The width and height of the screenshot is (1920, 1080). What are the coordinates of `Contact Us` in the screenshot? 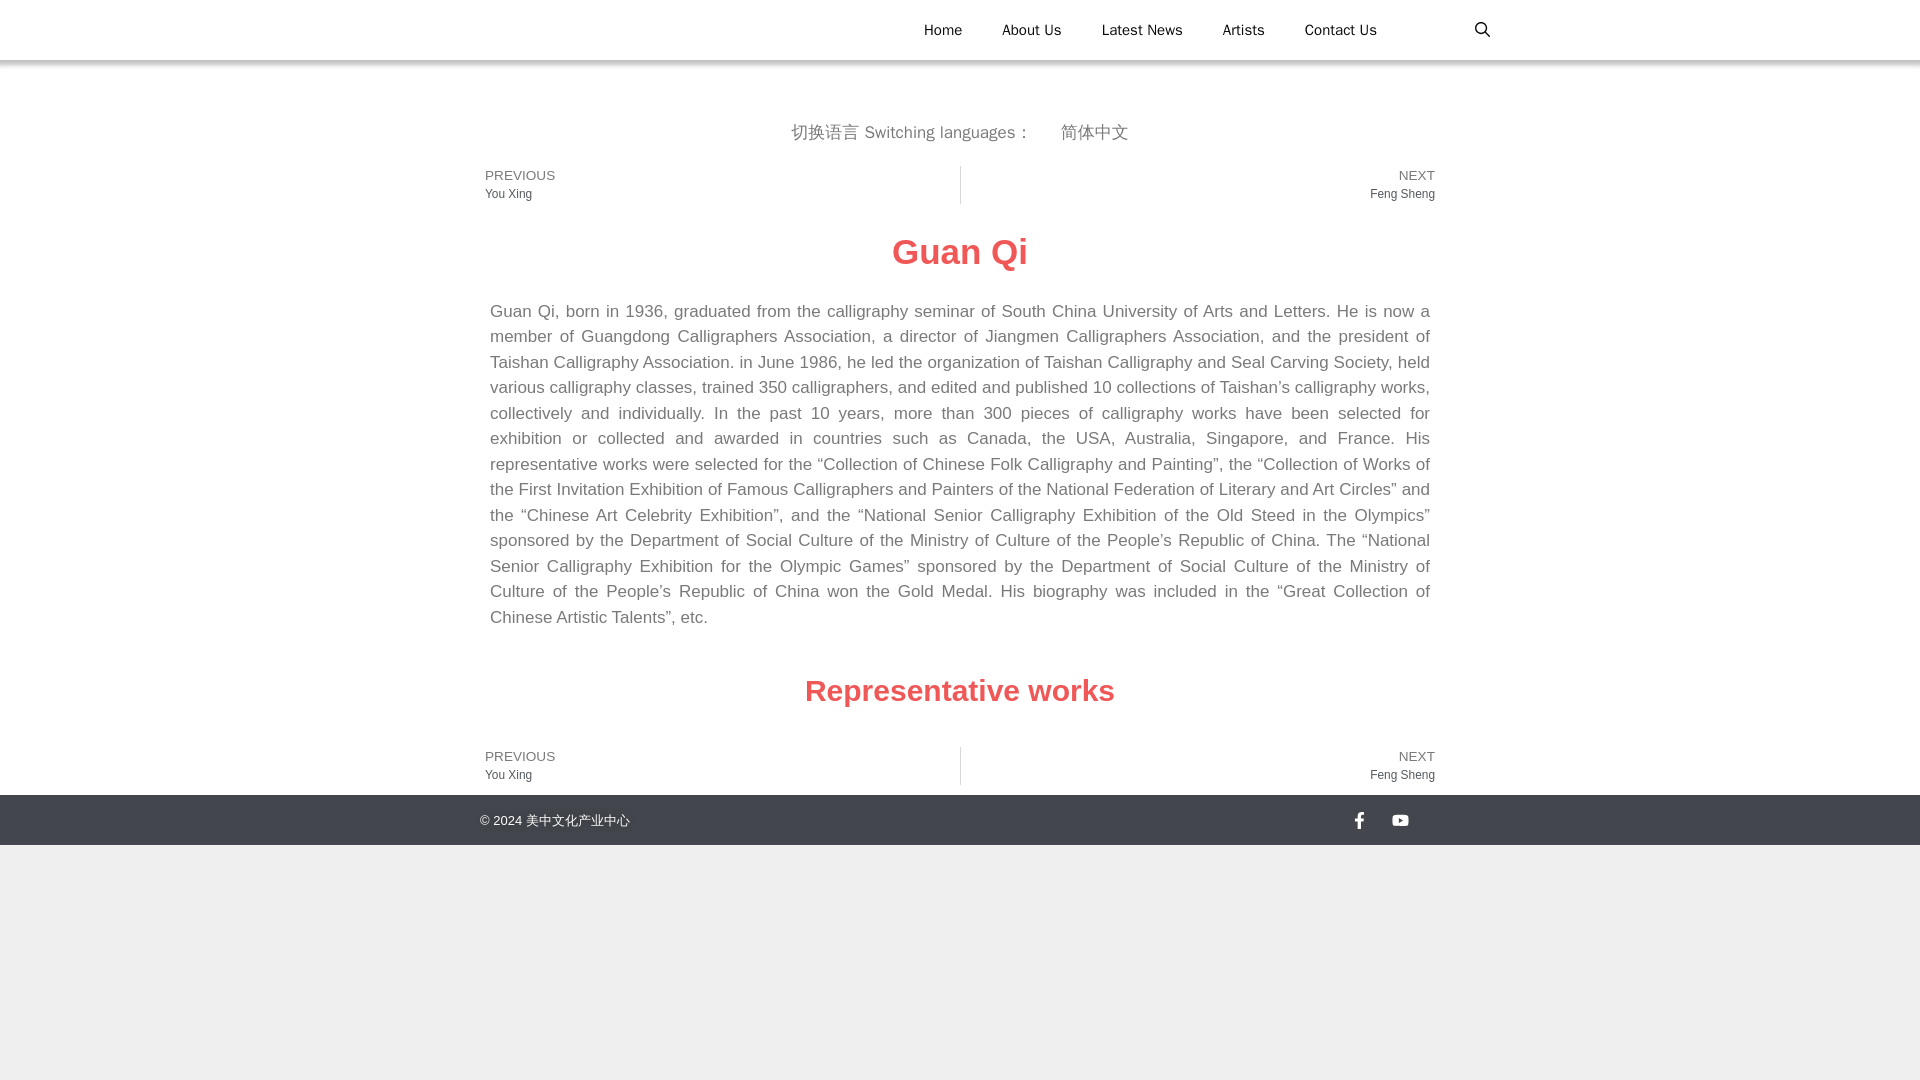 It's located at (715, 185).